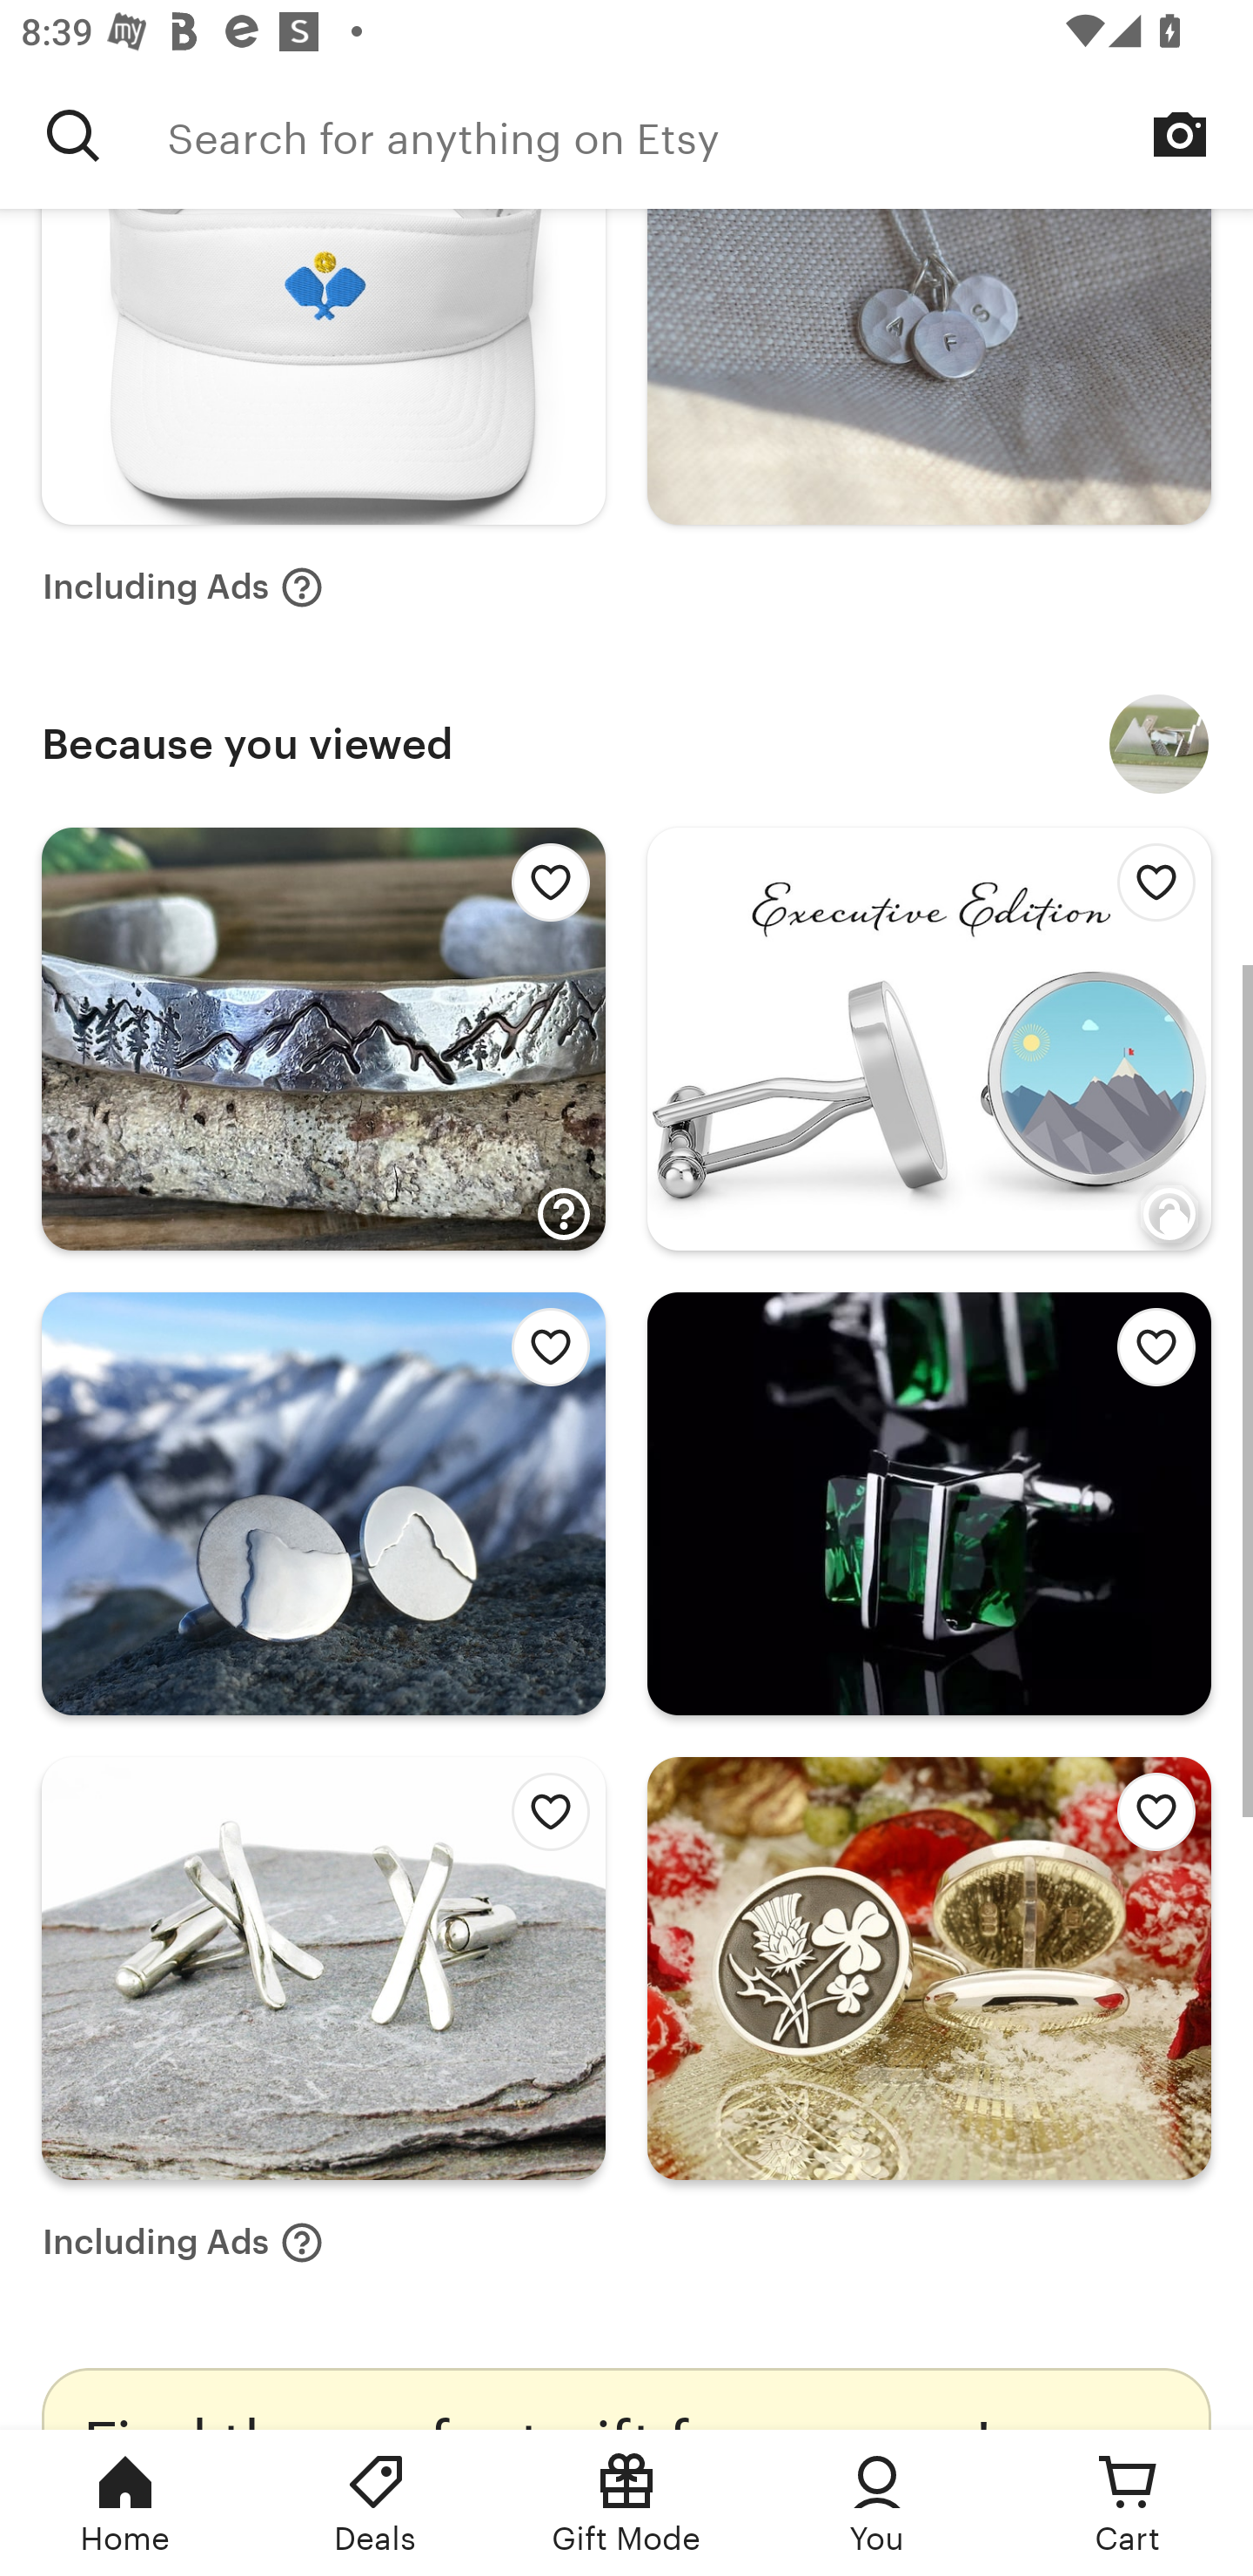 The width and height of the screenshot is (1253, 2576). Describe the element at coordinates (1128, 2503) in the screenshot. I see `Cart` at that location.